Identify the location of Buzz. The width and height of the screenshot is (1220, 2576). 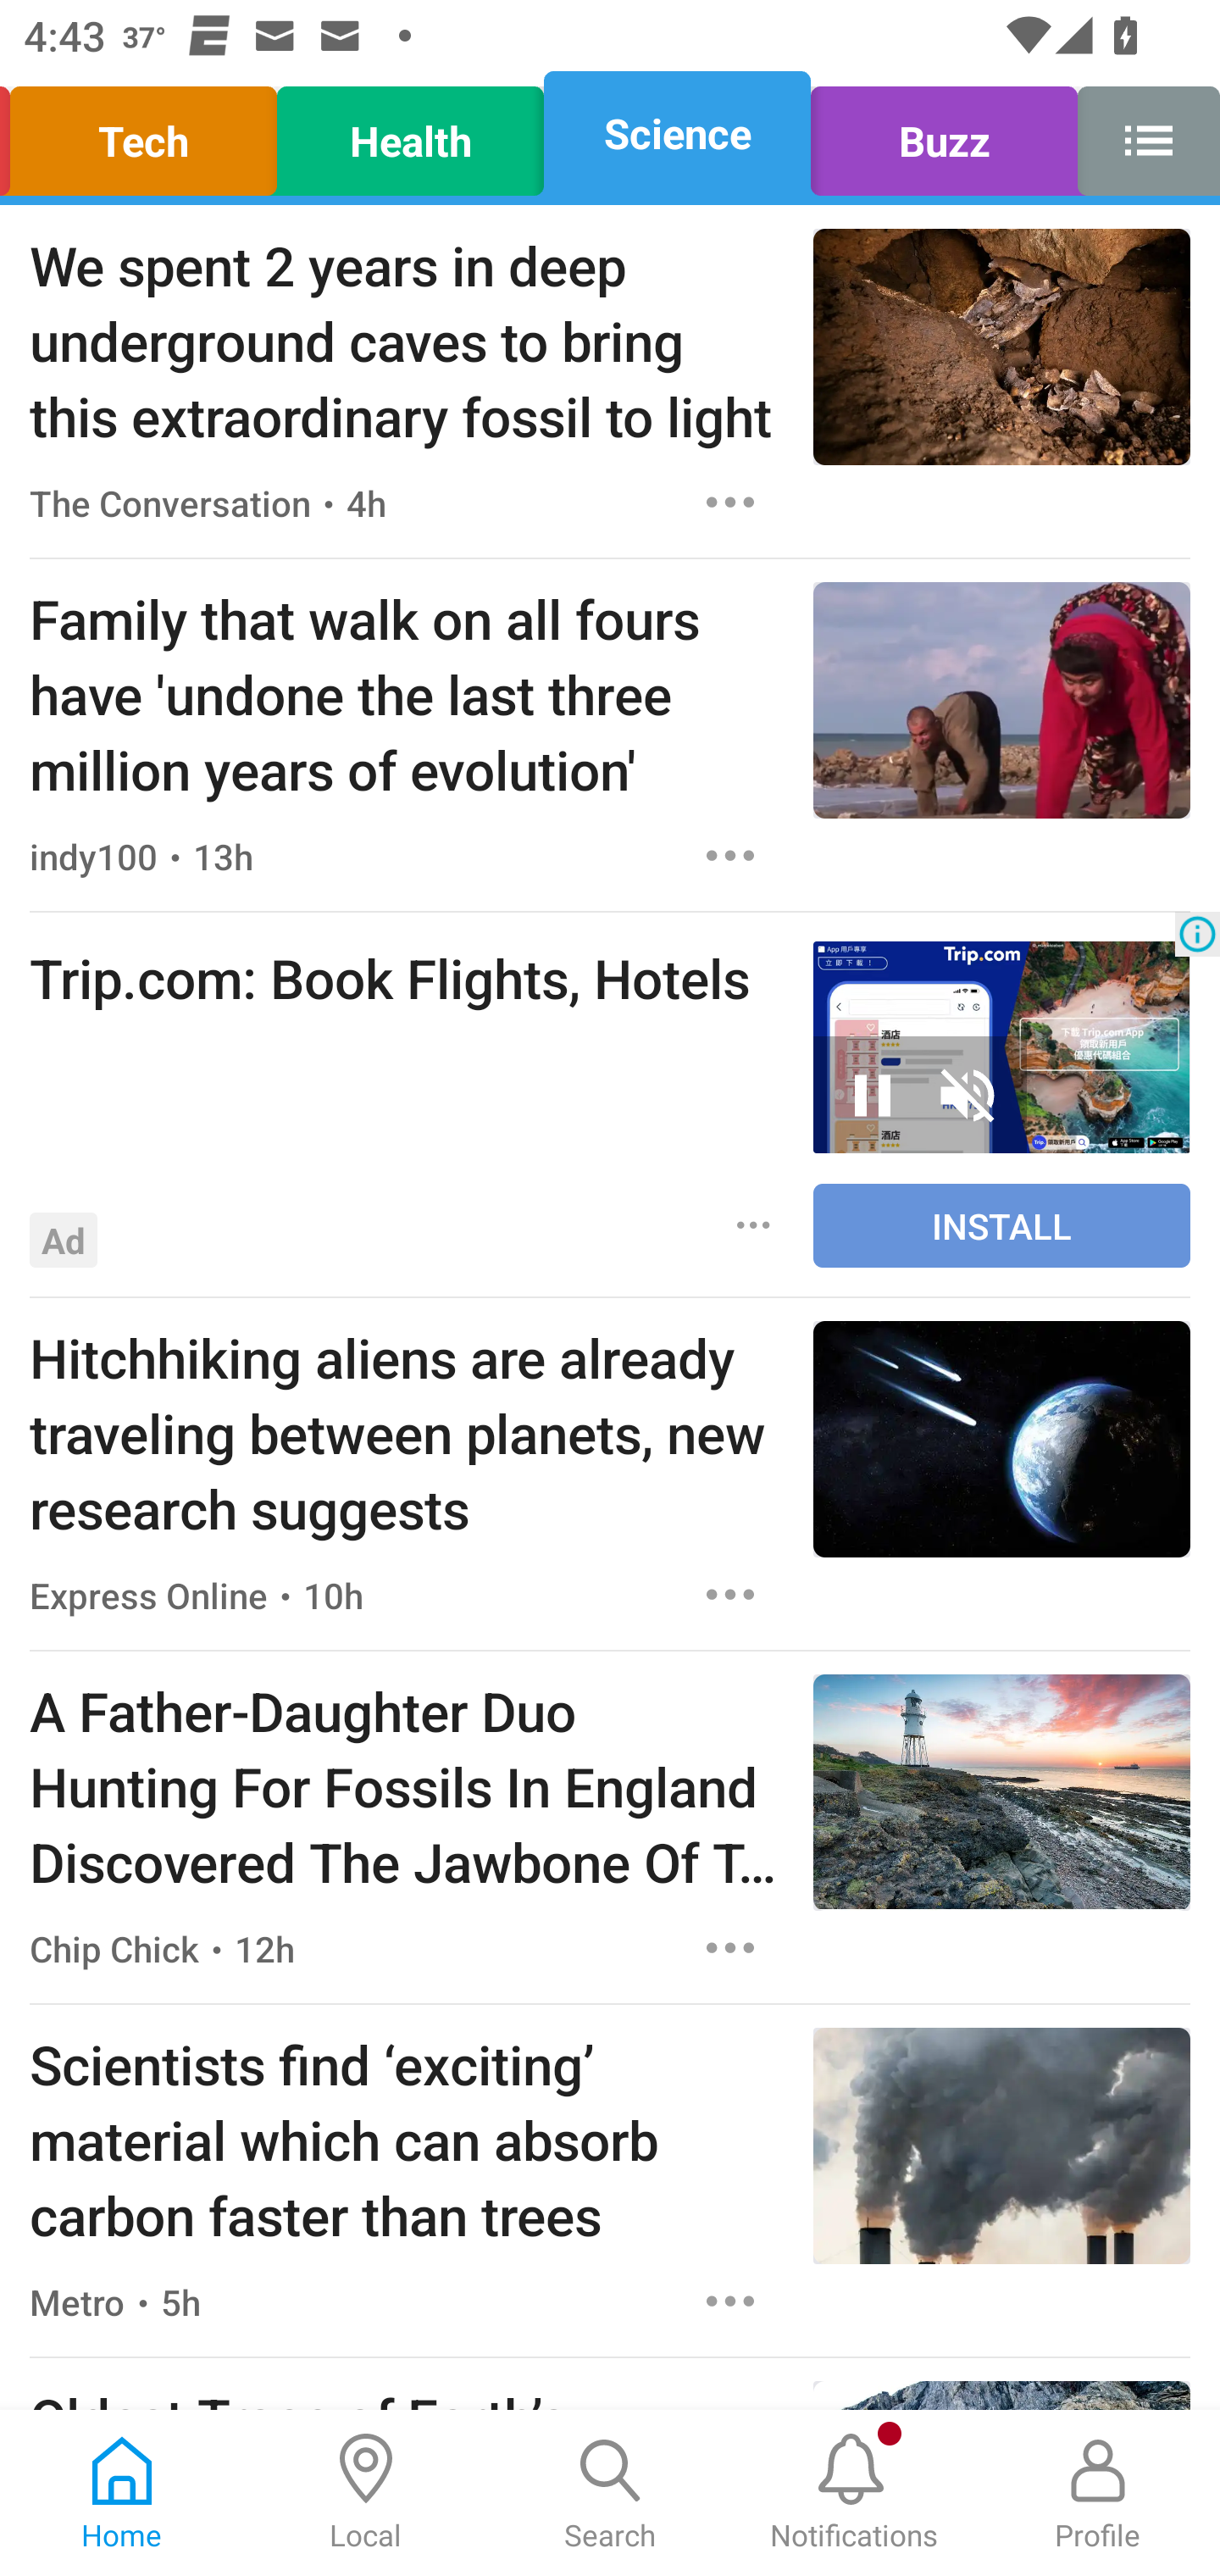
(944, 134).